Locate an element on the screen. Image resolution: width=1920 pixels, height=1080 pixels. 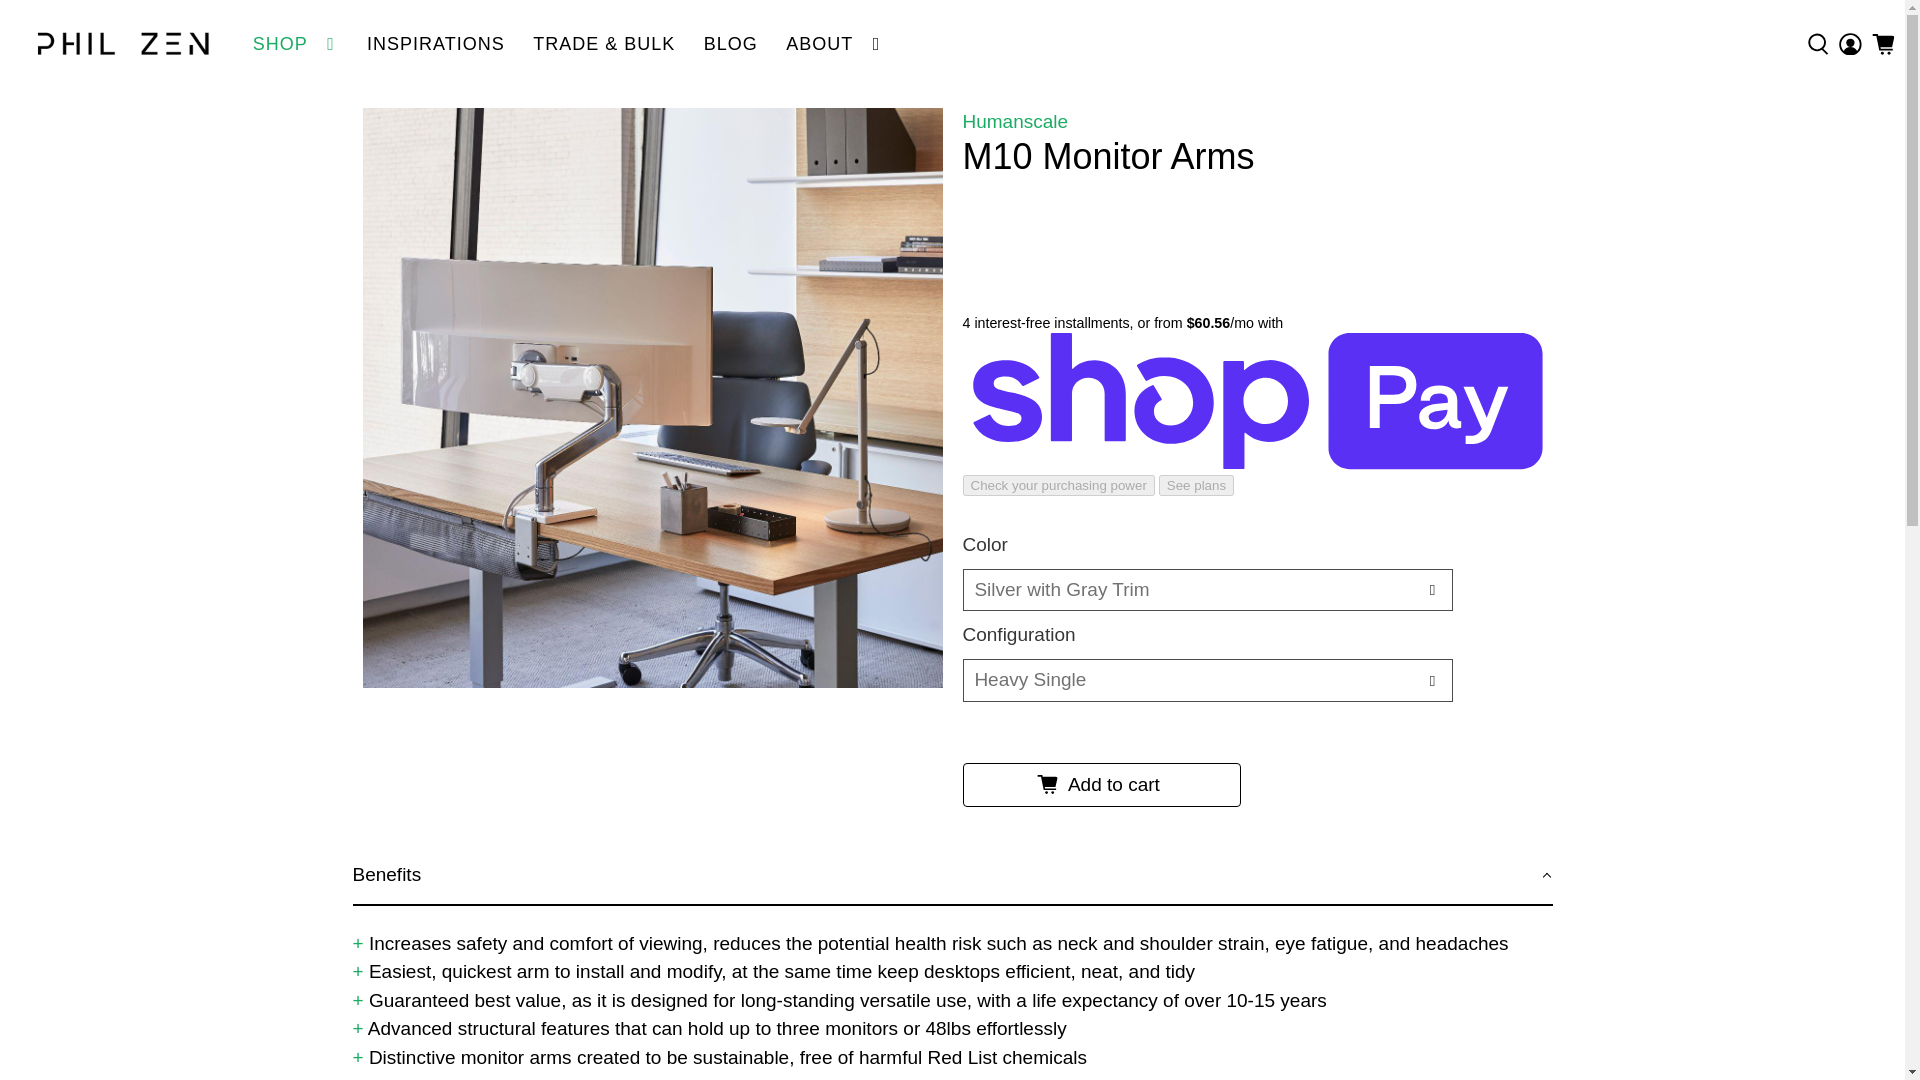
Phil Zen is located at coordinates (124, 44).